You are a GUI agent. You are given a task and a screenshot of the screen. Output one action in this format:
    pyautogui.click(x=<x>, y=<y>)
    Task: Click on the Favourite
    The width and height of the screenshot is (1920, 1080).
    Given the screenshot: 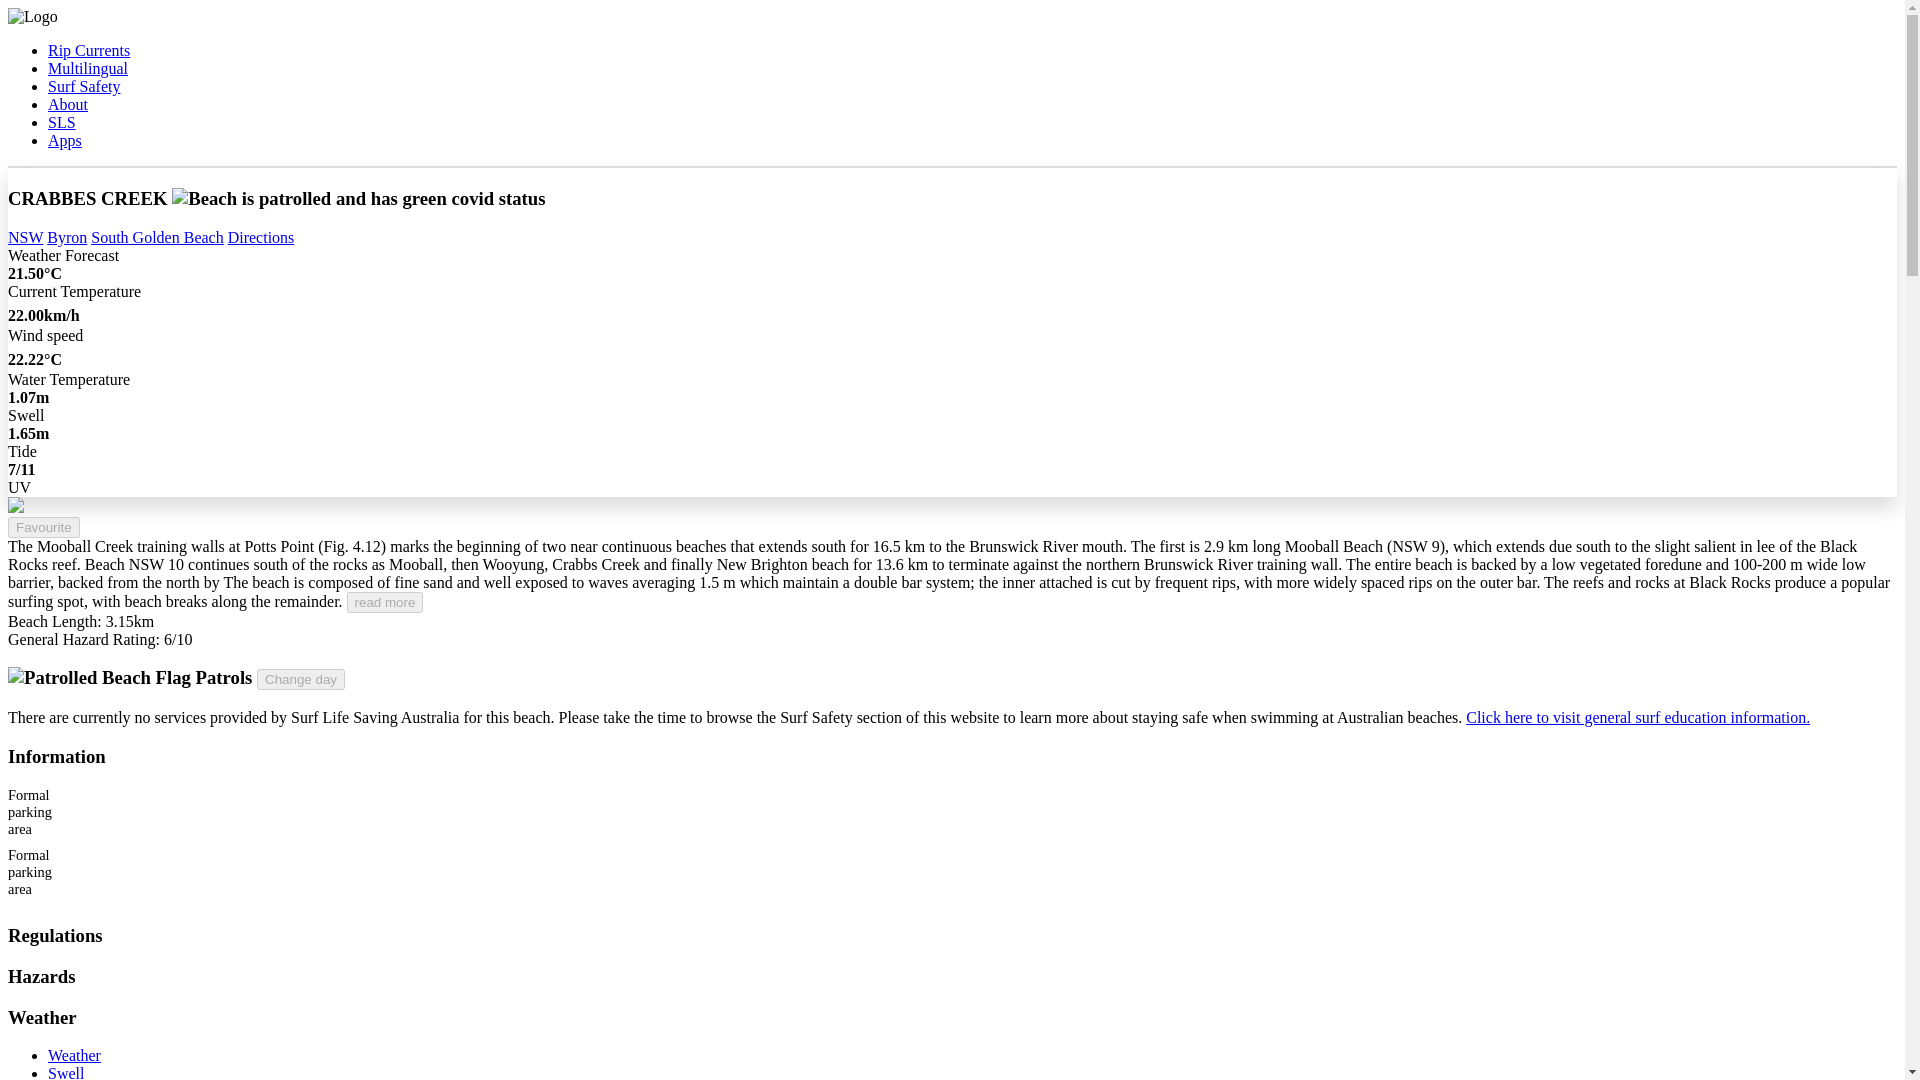 What is the action you would take?
    pyautogui.click(x=44, y=527)
    